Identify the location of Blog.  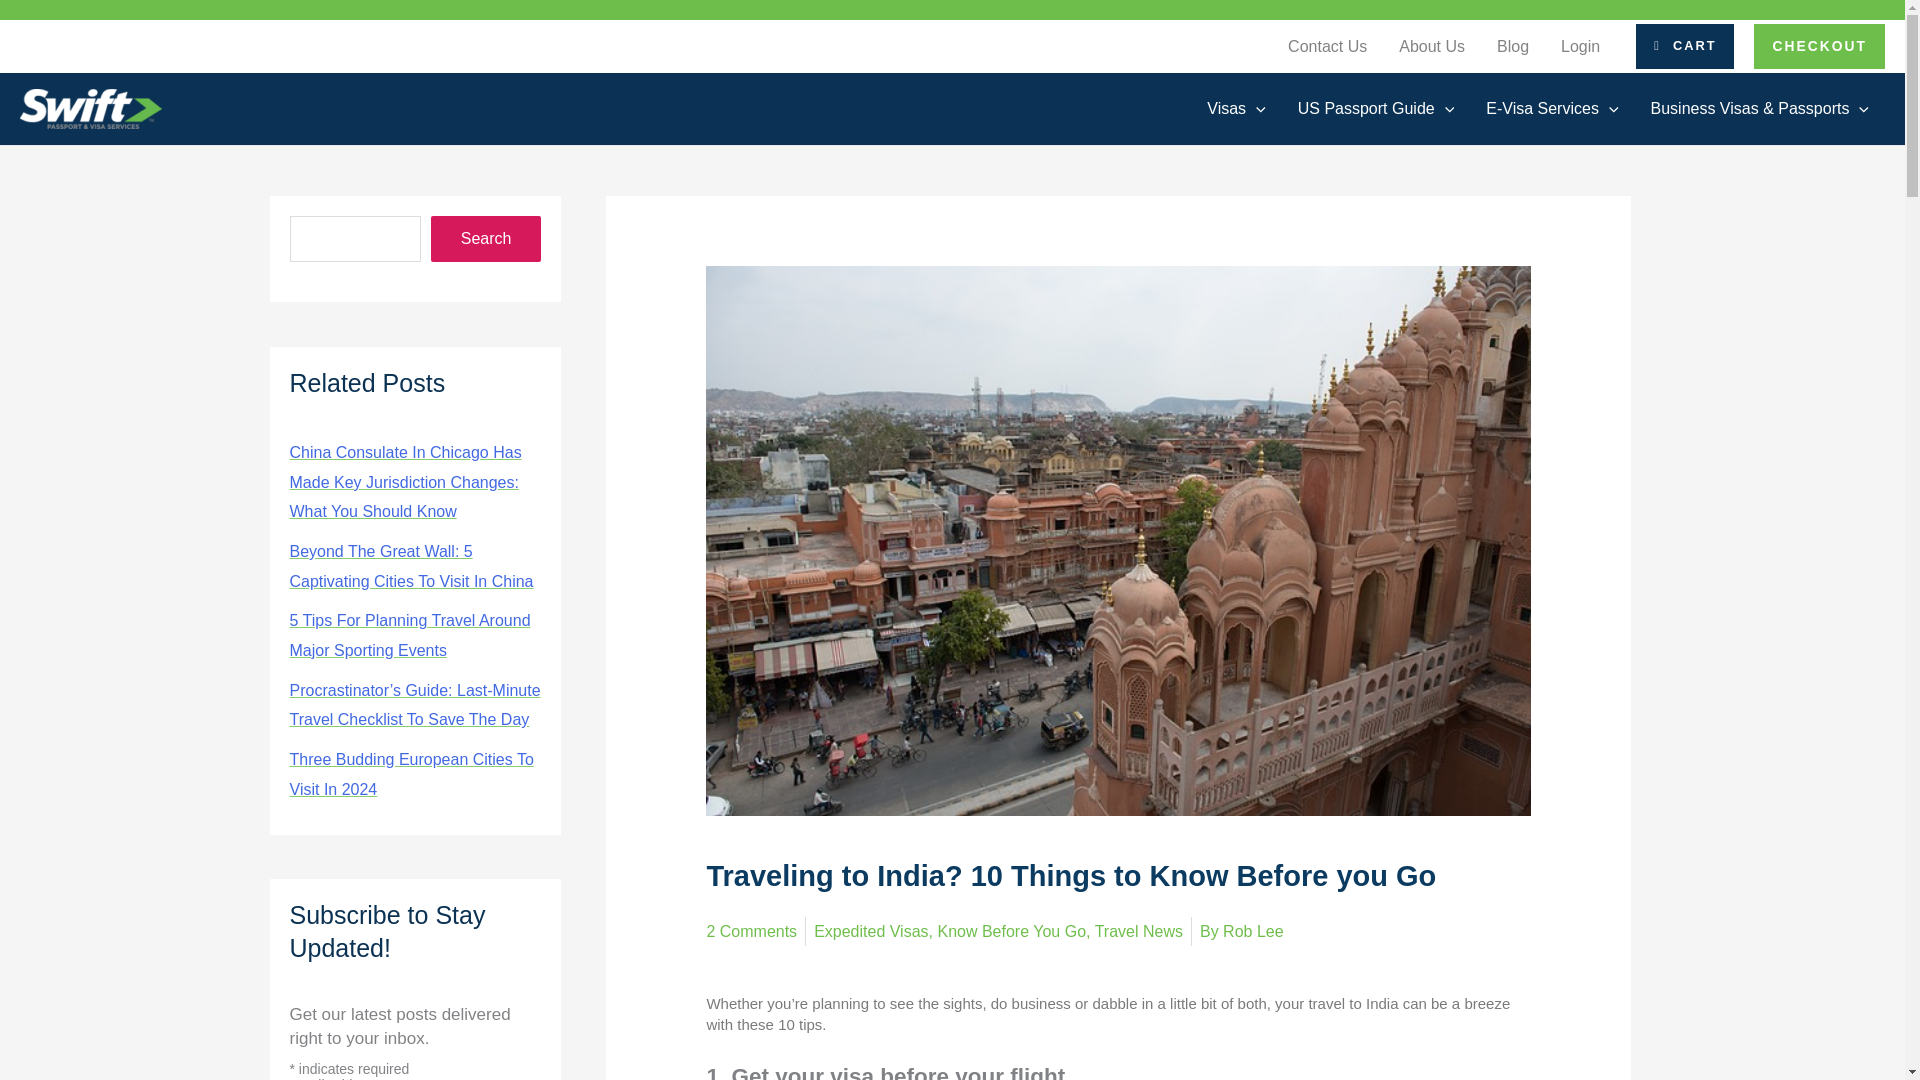
(1512, 46).